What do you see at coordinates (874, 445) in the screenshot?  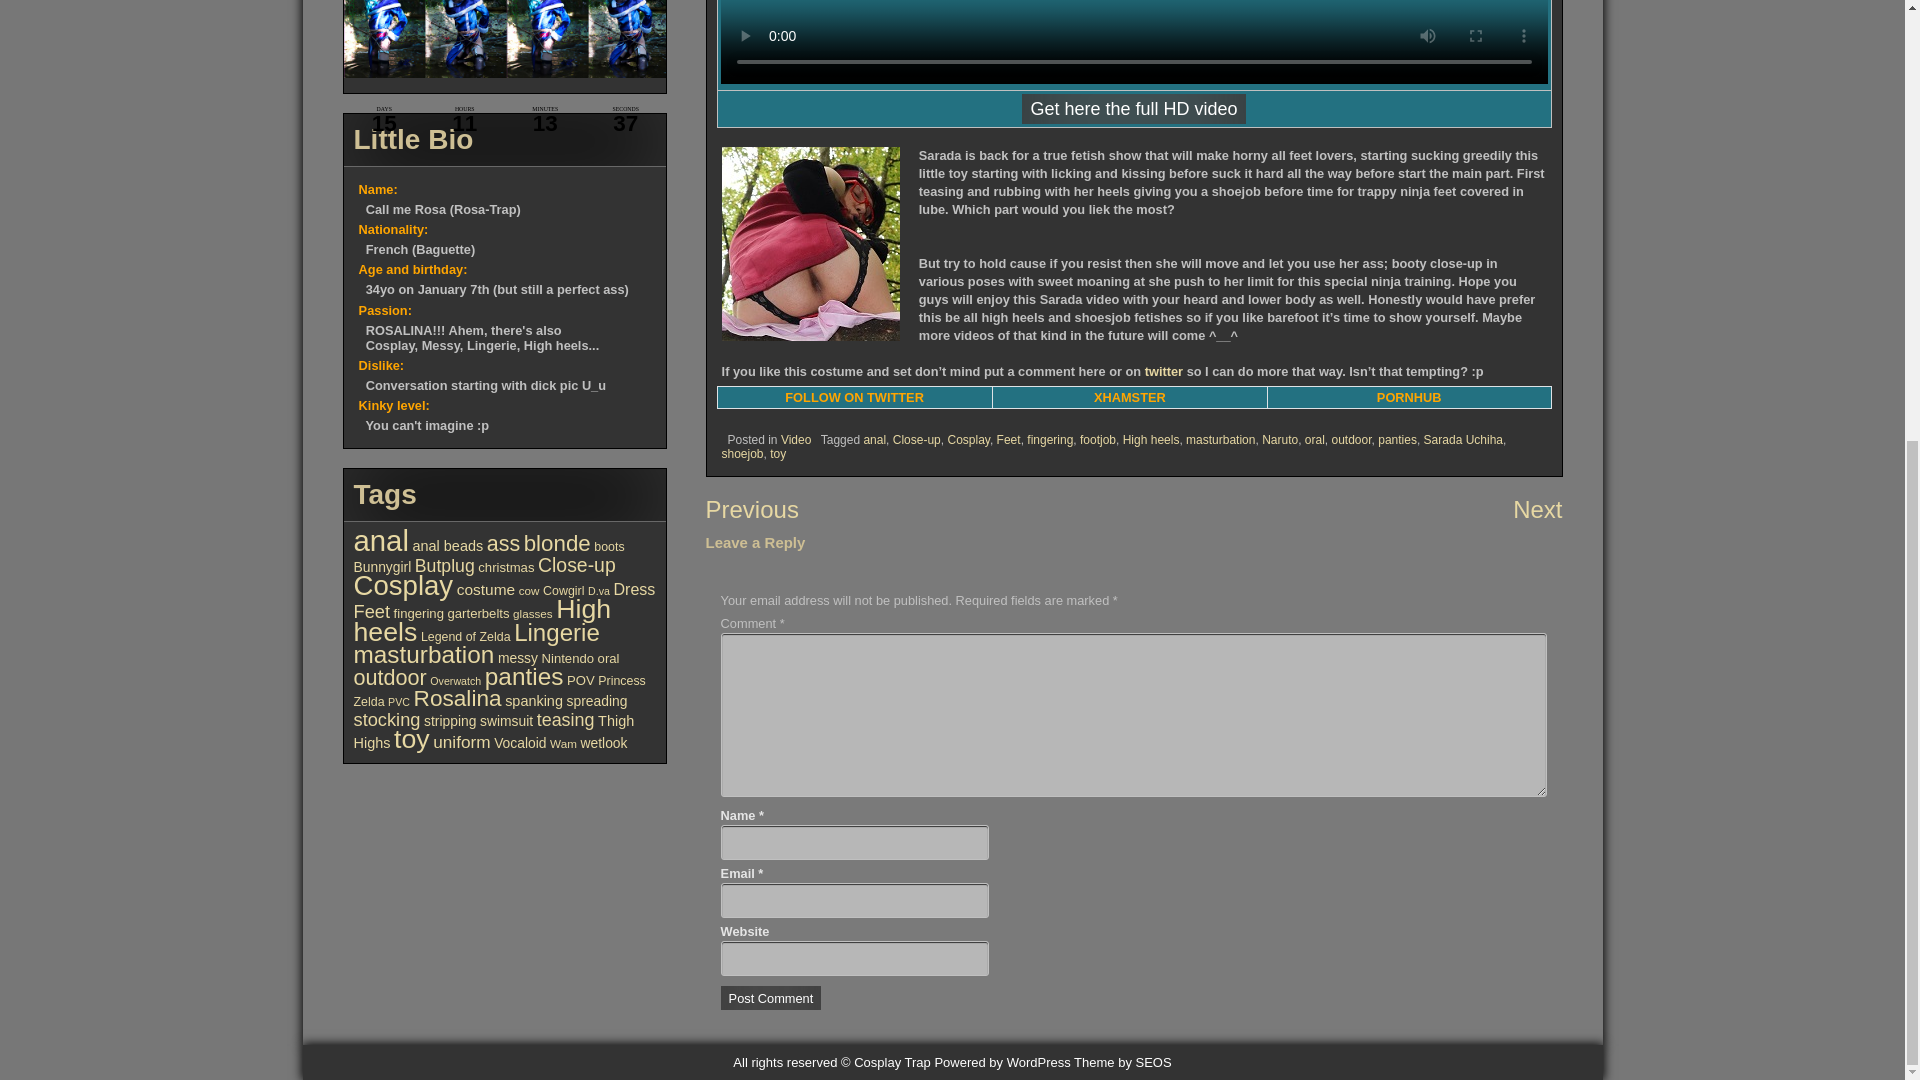 I see `anal` at bounding box center [874, 445].